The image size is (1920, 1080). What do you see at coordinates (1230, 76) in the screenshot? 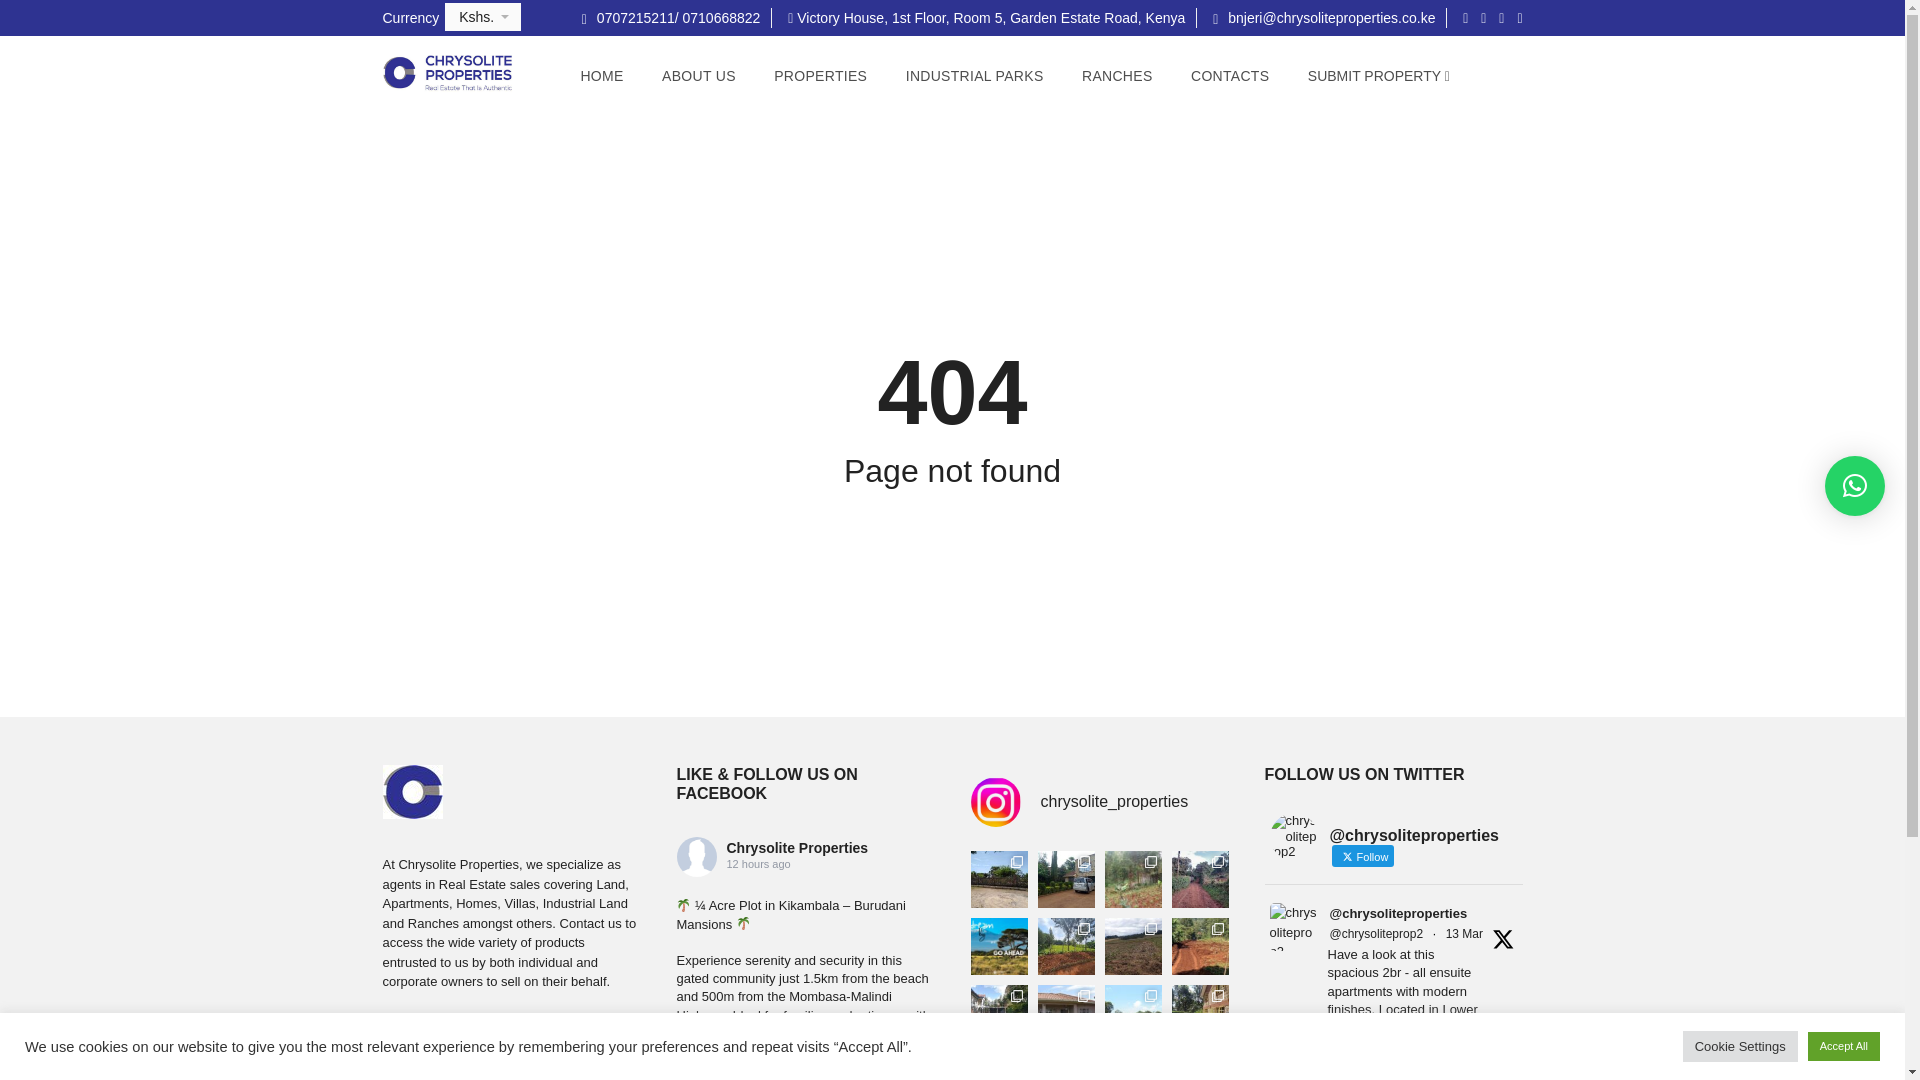
I see `CONTACTS` at bounding box center [1230, 76].